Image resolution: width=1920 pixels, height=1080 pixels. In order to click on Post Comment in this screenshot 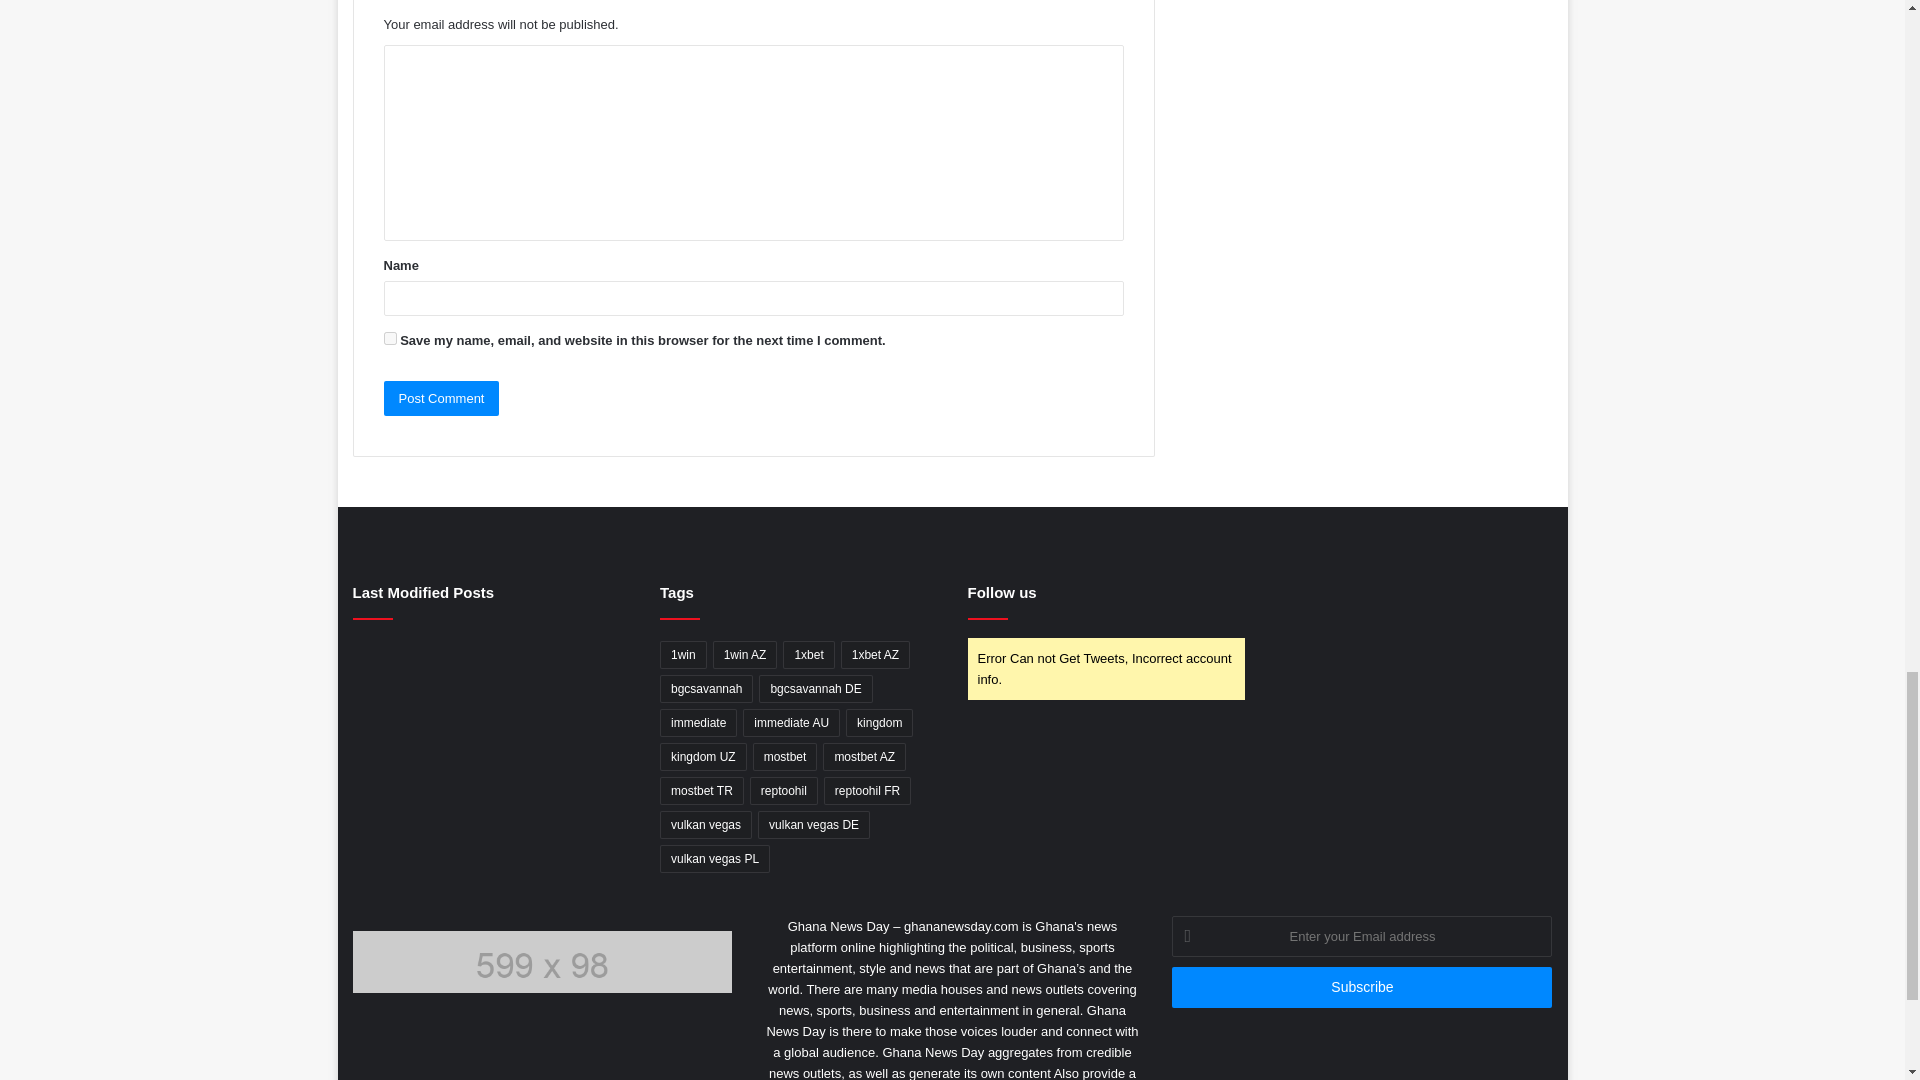, I will do `click(442, 398)`.